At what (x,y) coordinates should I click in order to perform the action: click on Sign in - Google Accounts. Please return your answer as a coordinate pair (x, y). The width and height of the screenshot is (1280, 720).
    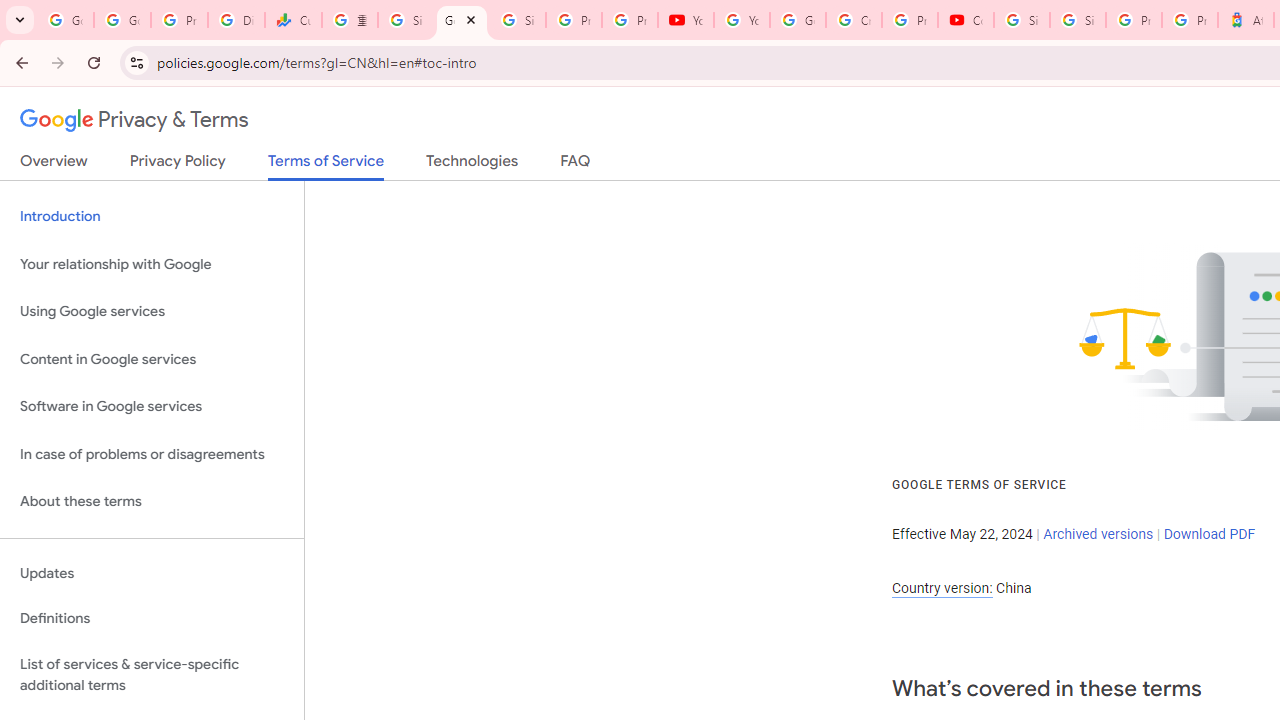
    Looking at the image, I should click on (1077, 20).